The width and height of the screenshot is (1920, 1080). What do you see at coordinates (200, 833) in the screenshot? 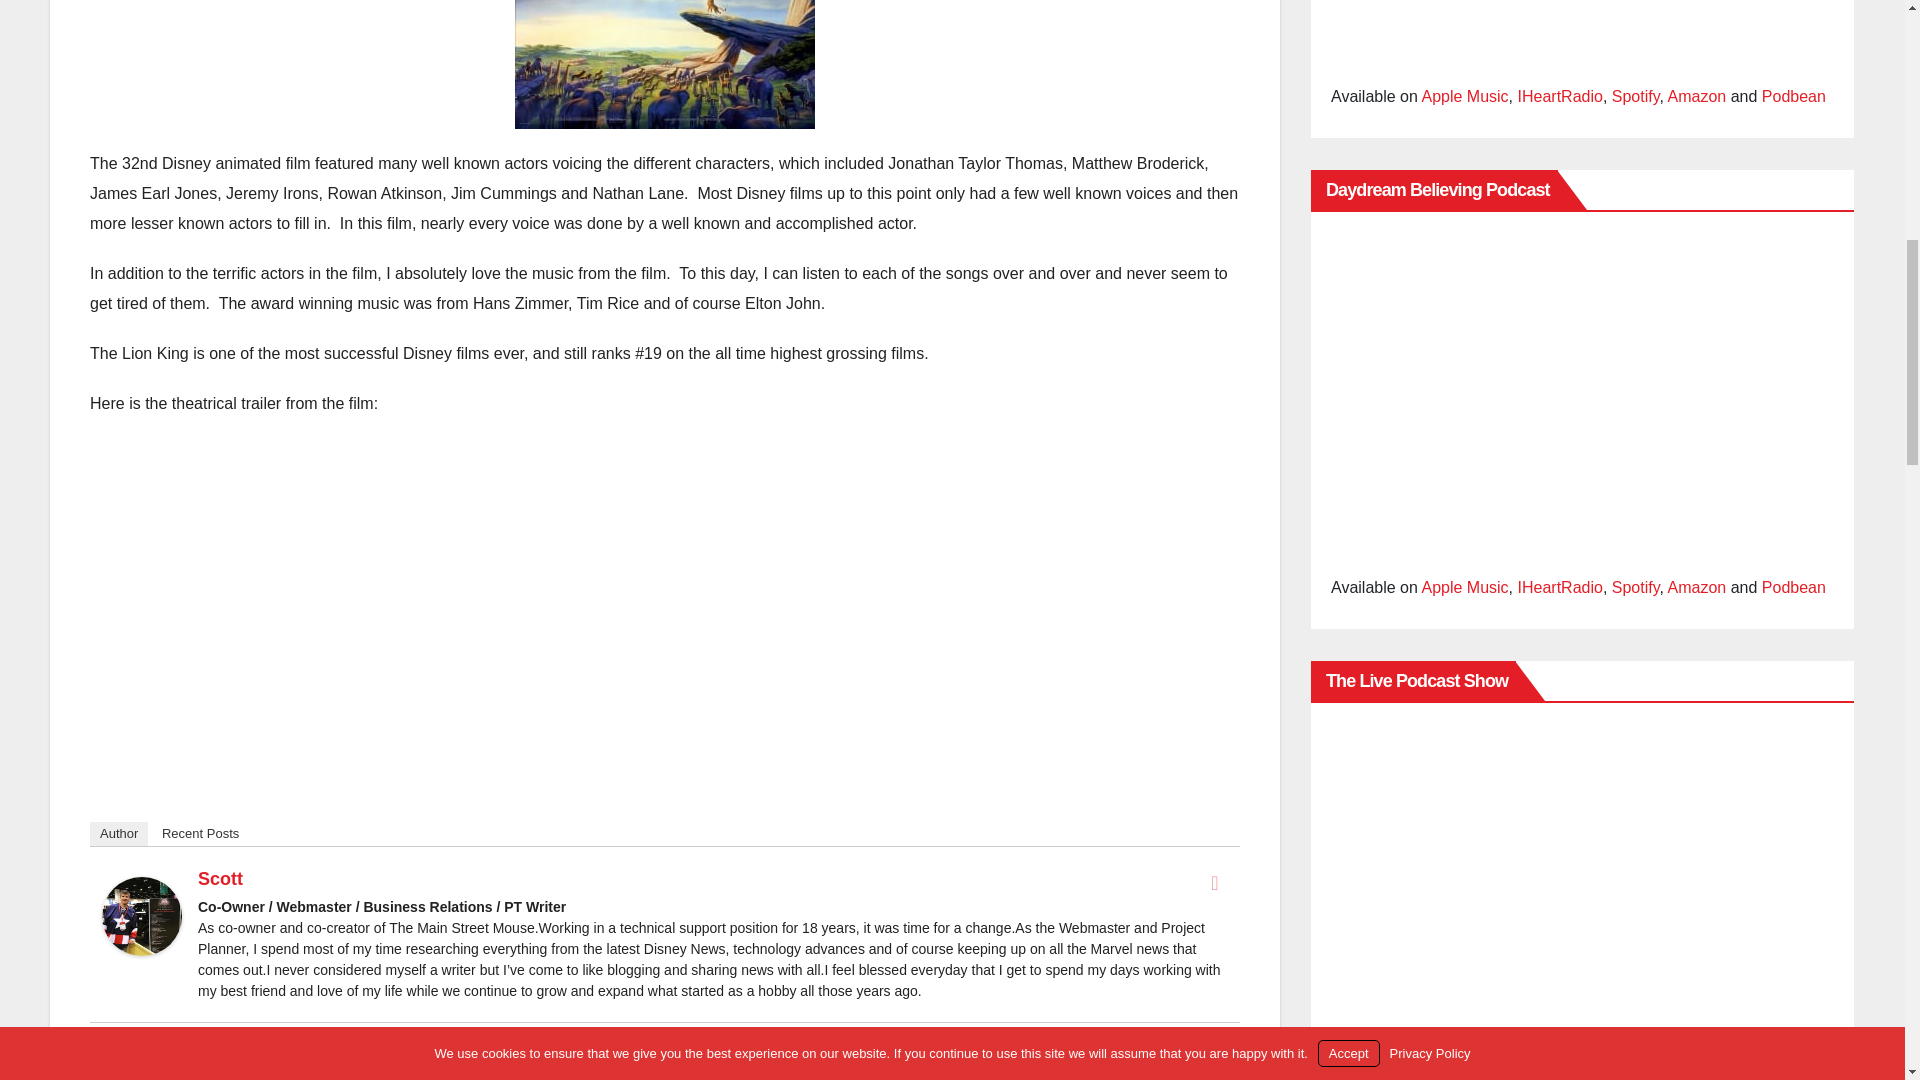
I see `Recent Posts` at bounding box center [200, 833].